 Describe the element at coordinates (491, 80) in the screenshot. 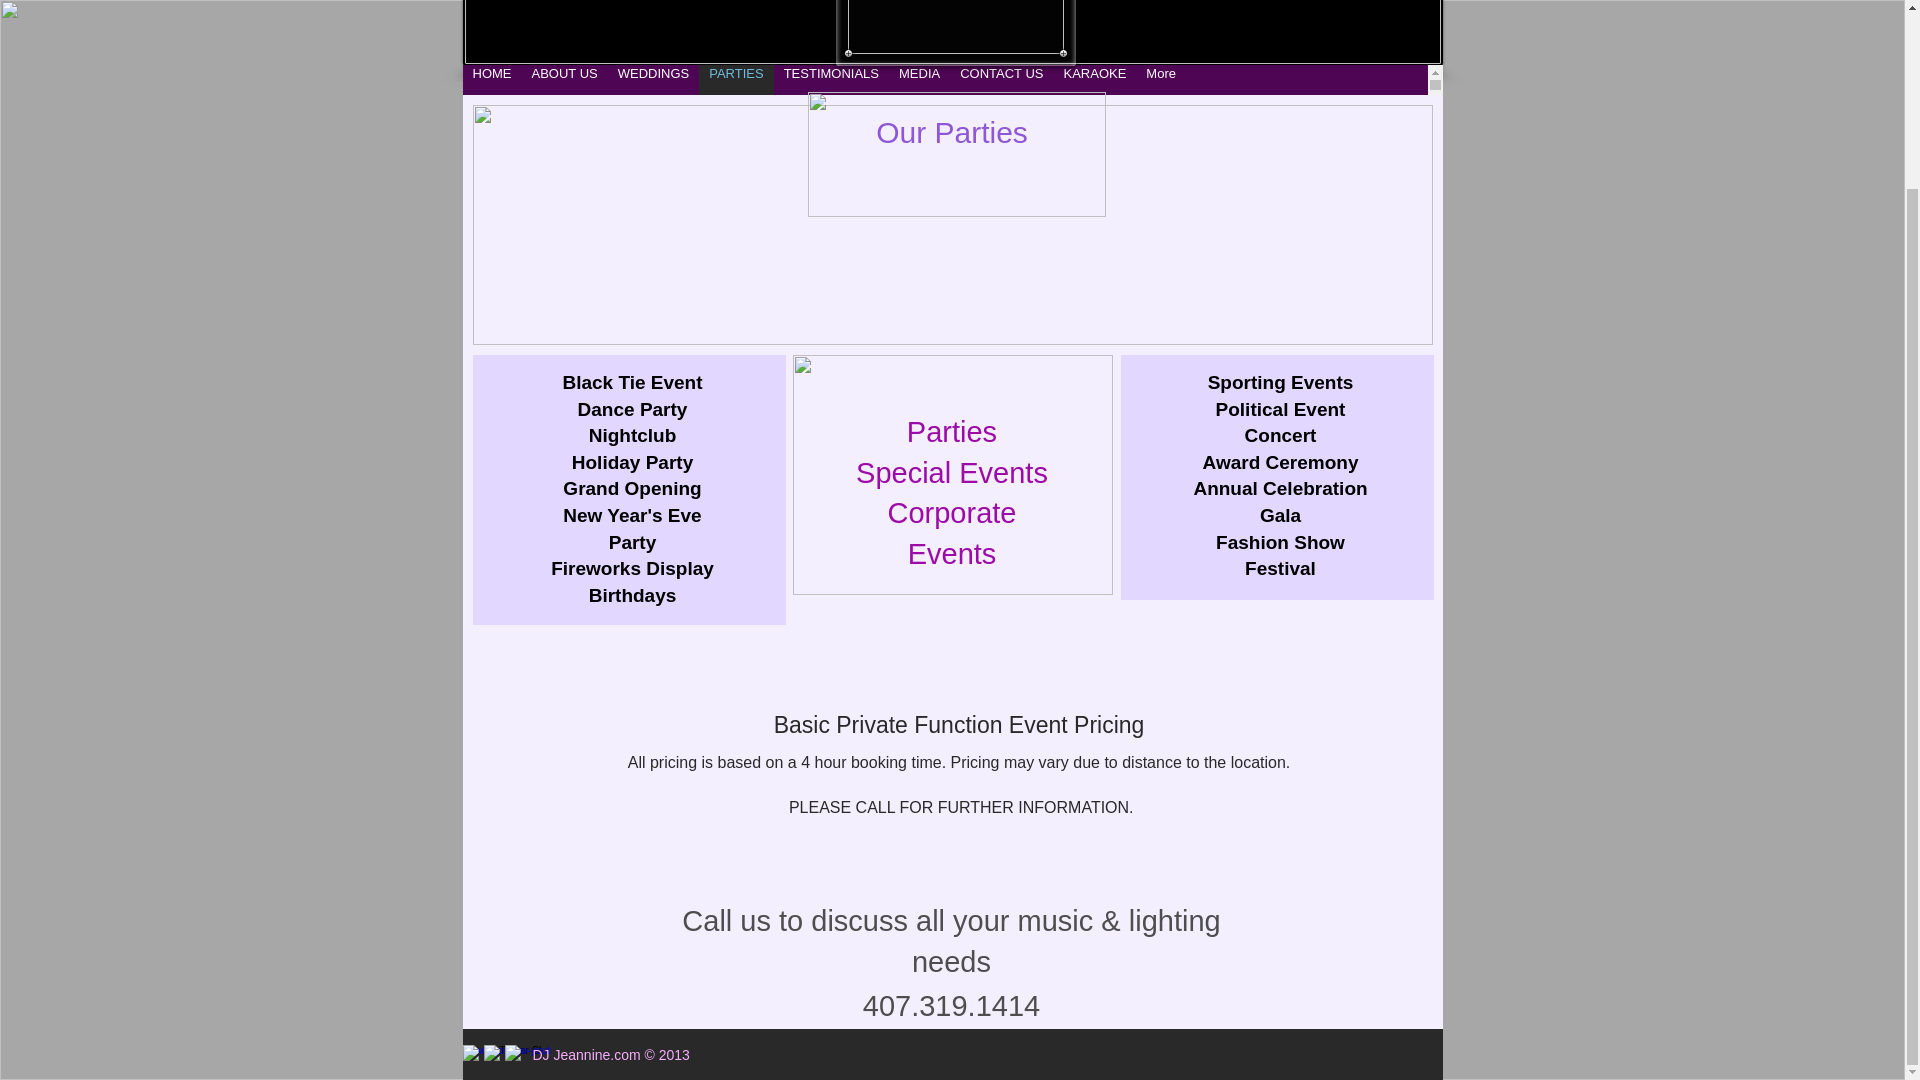

I see `HOME` at that location.